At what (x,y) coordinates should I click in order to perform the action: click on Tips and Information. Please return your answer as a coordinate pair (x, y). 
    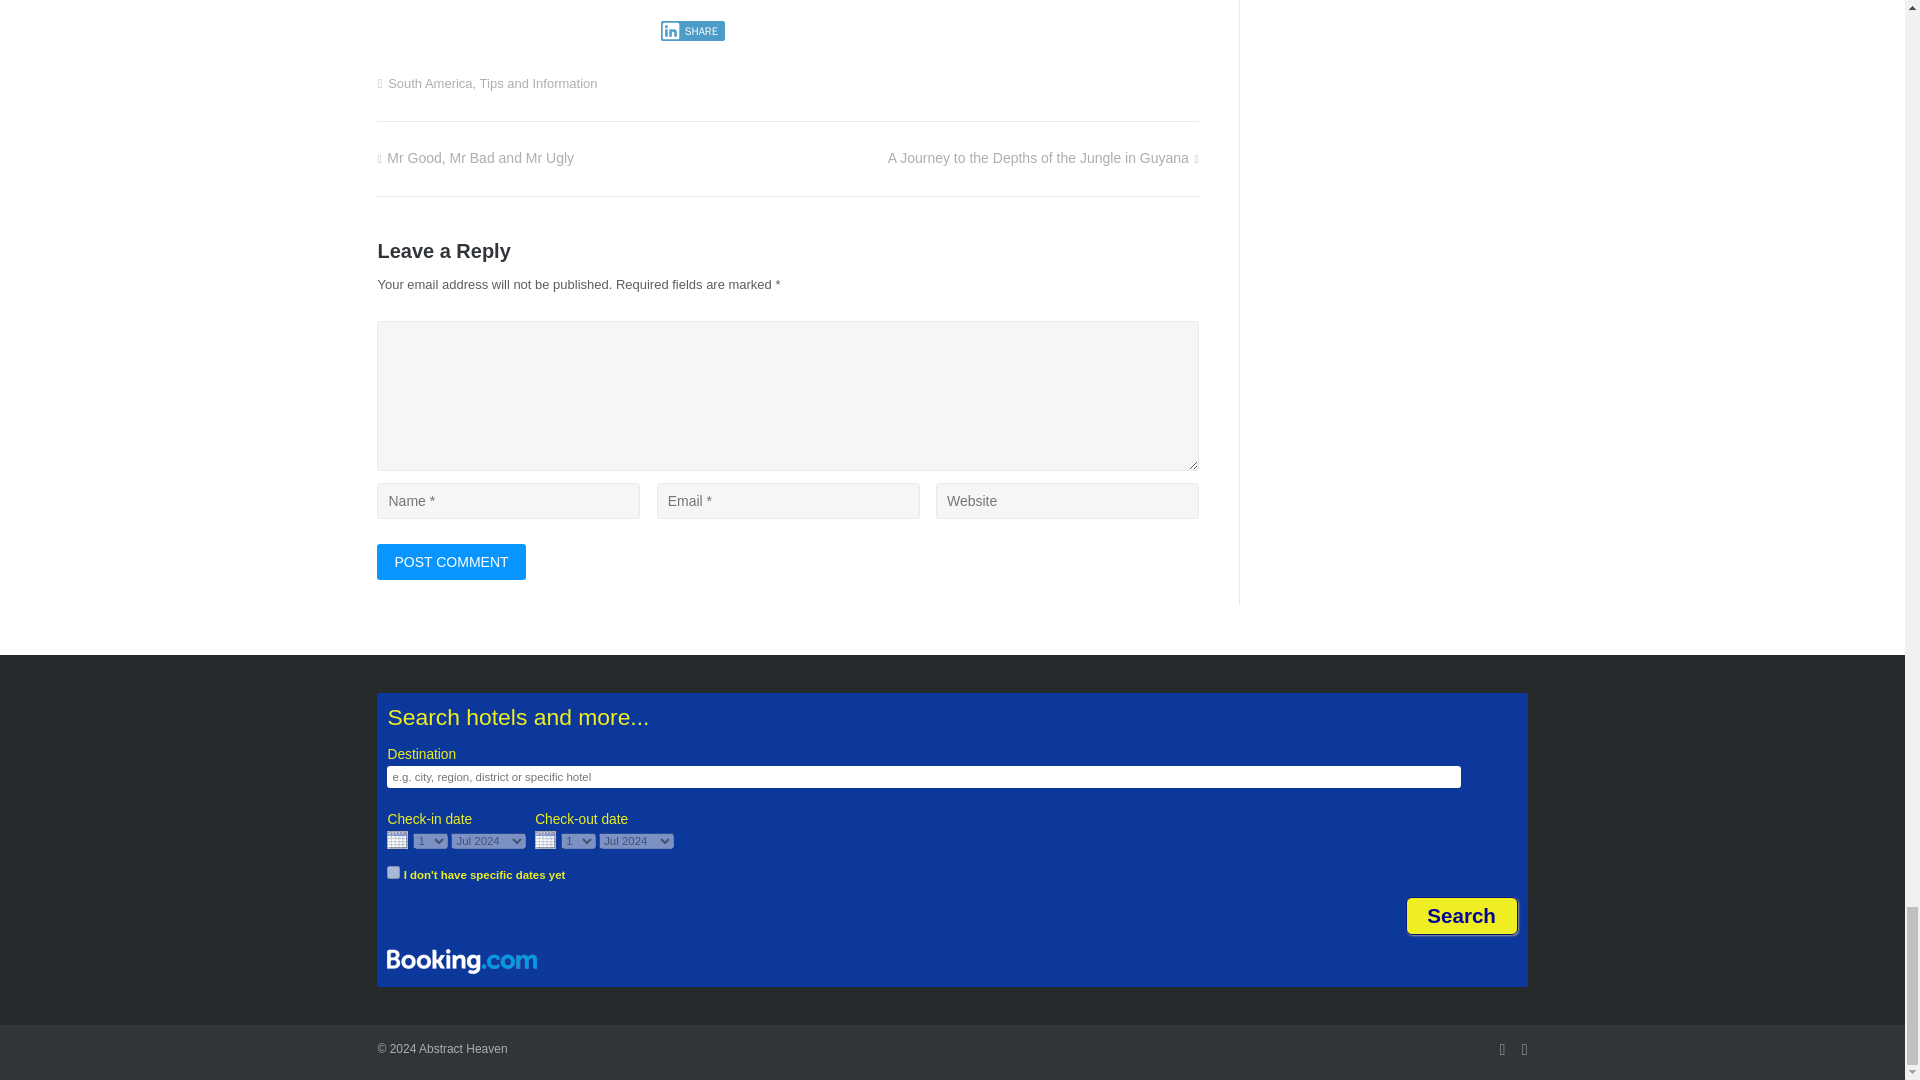
    Looking at the image, I should click on (538, 82).